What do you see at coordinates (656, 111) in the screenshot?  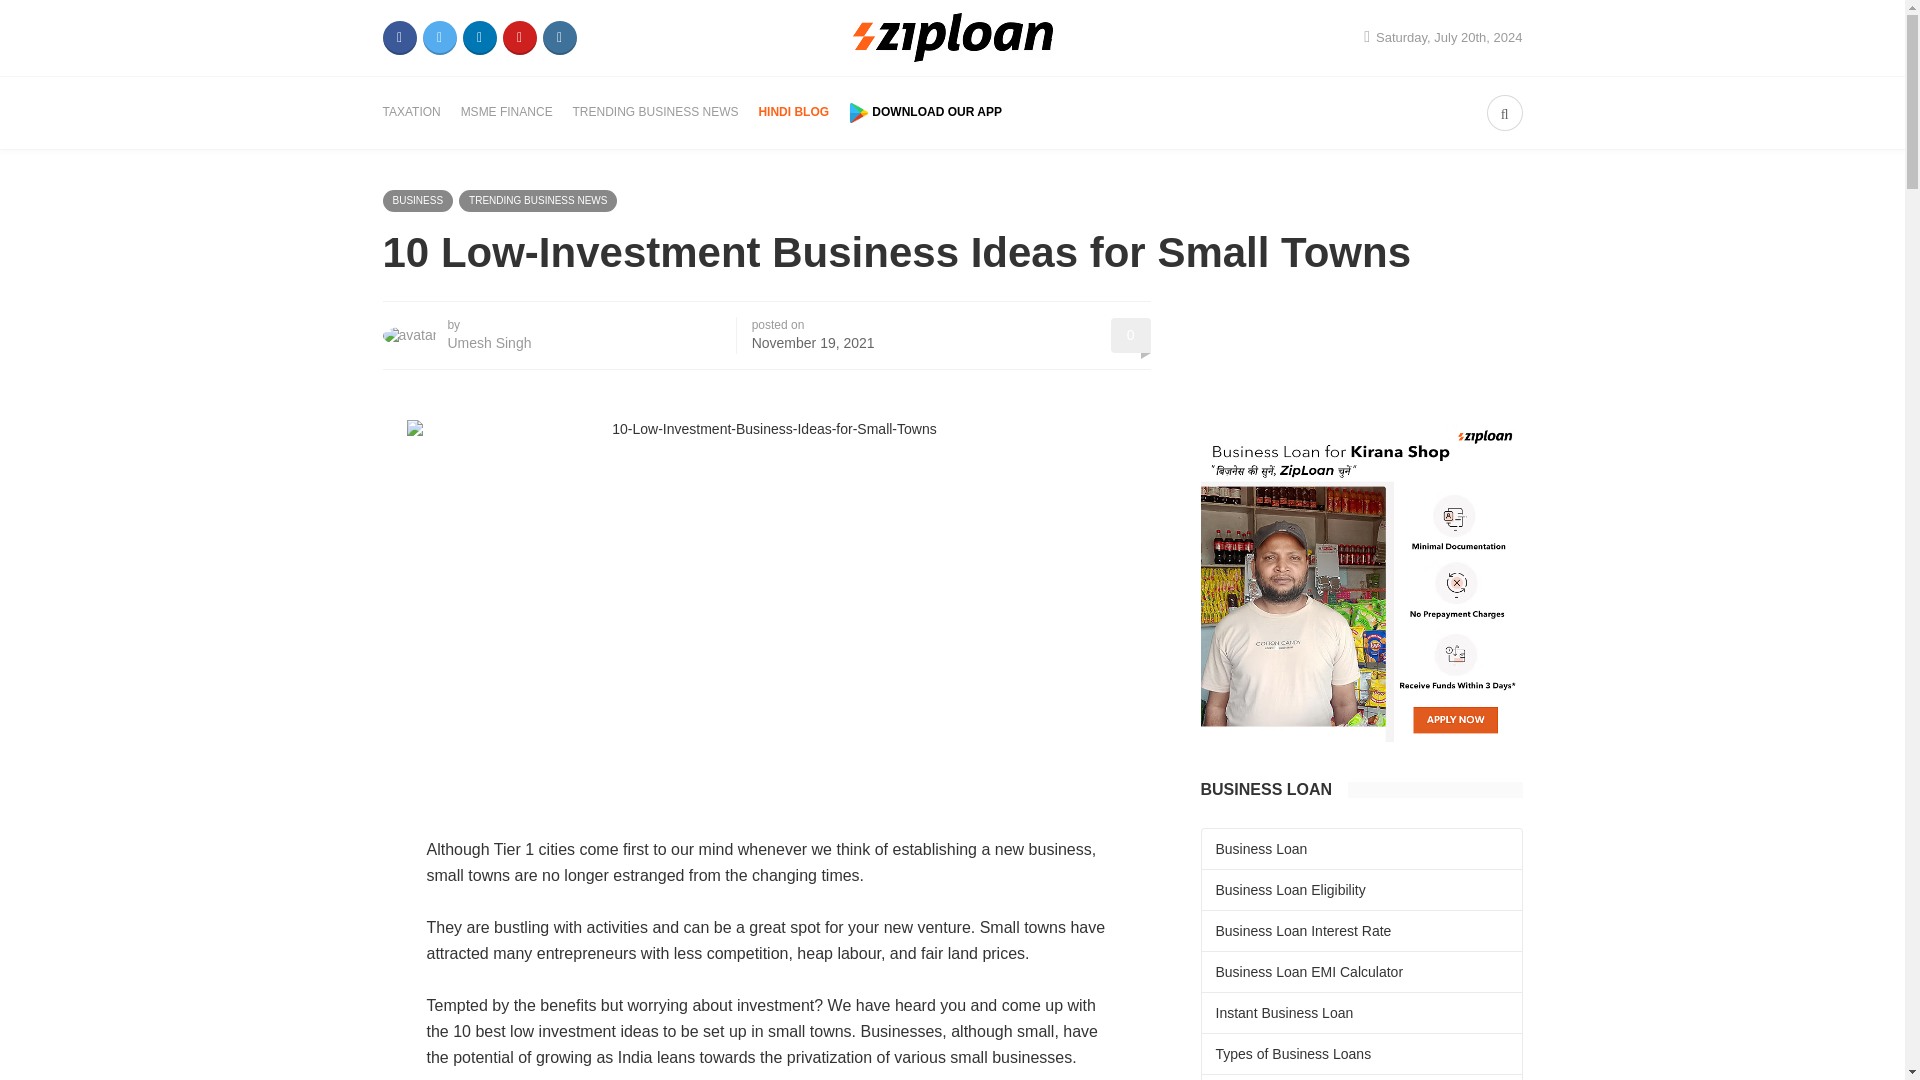 I see `TRENDING BUSINESS NEWS` at bounding box center [656, 111].